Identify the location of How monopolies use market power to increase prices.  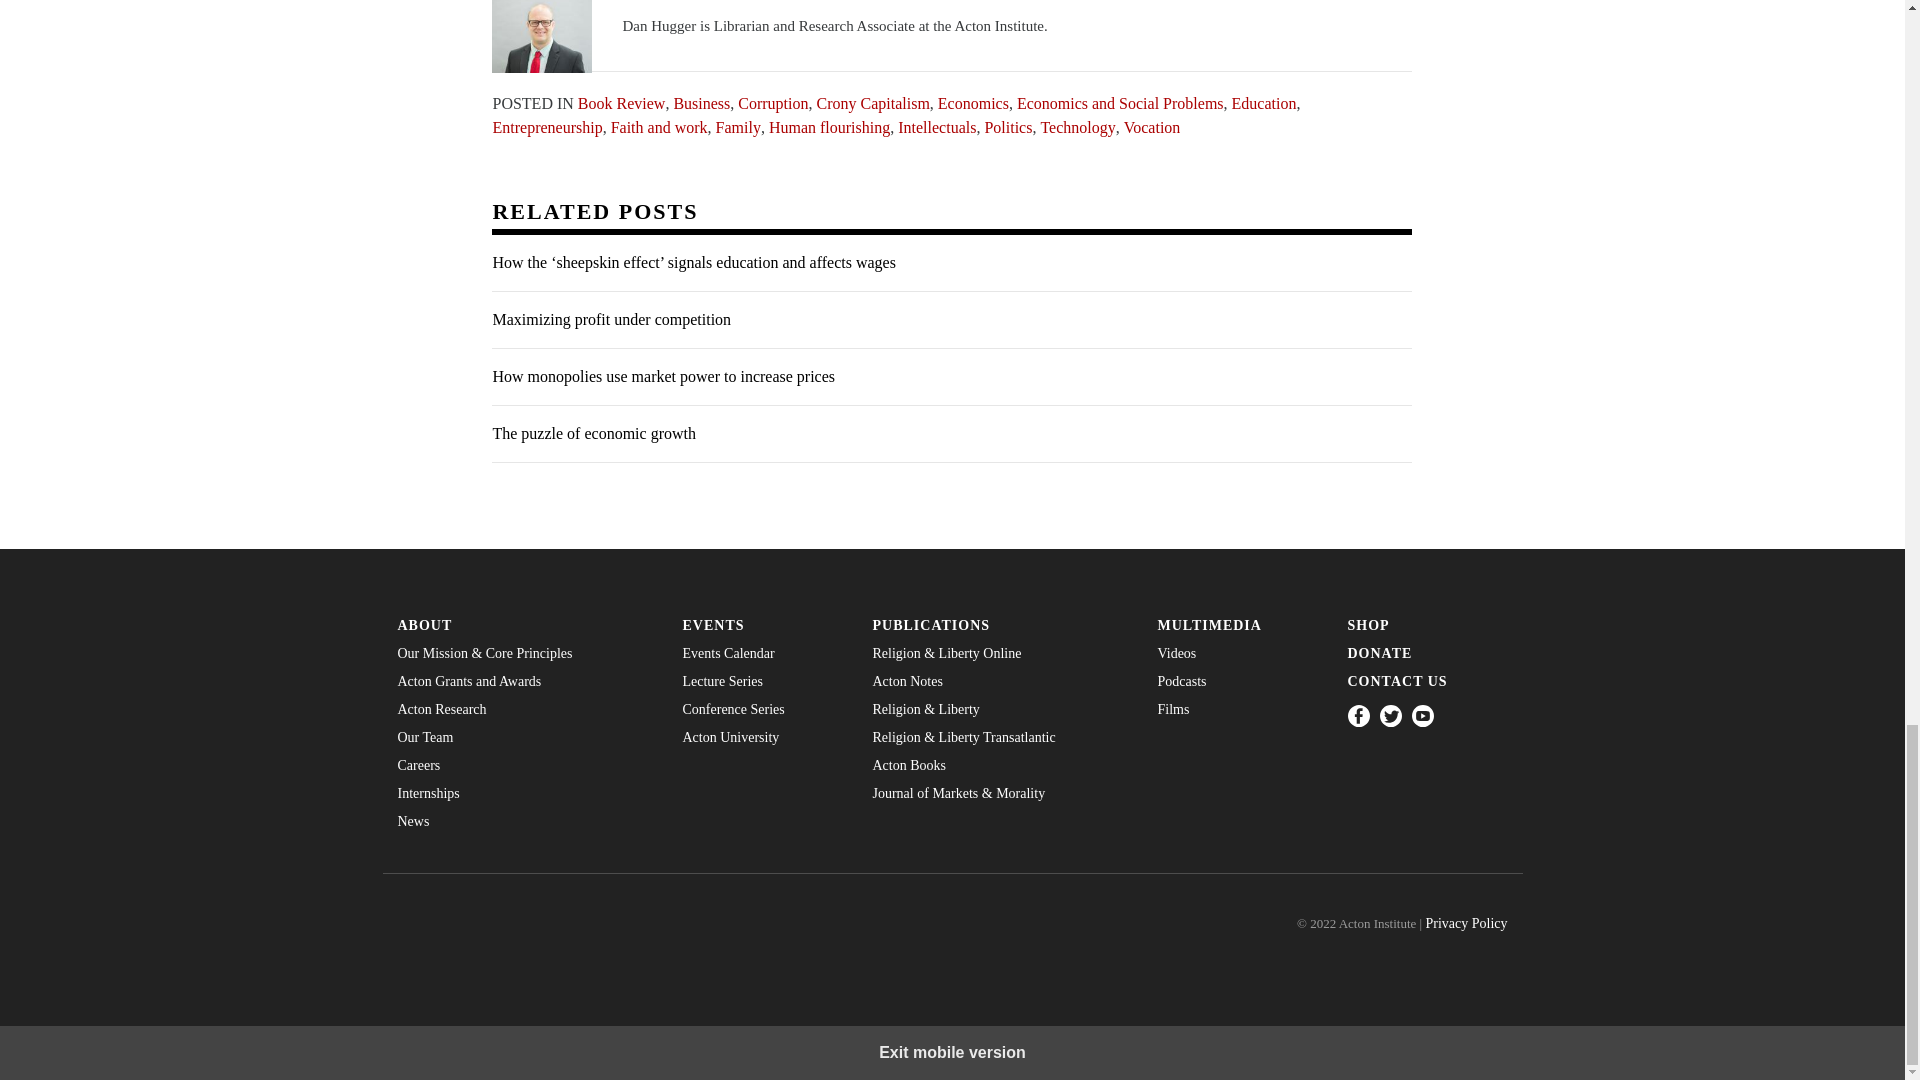
(951, 377).